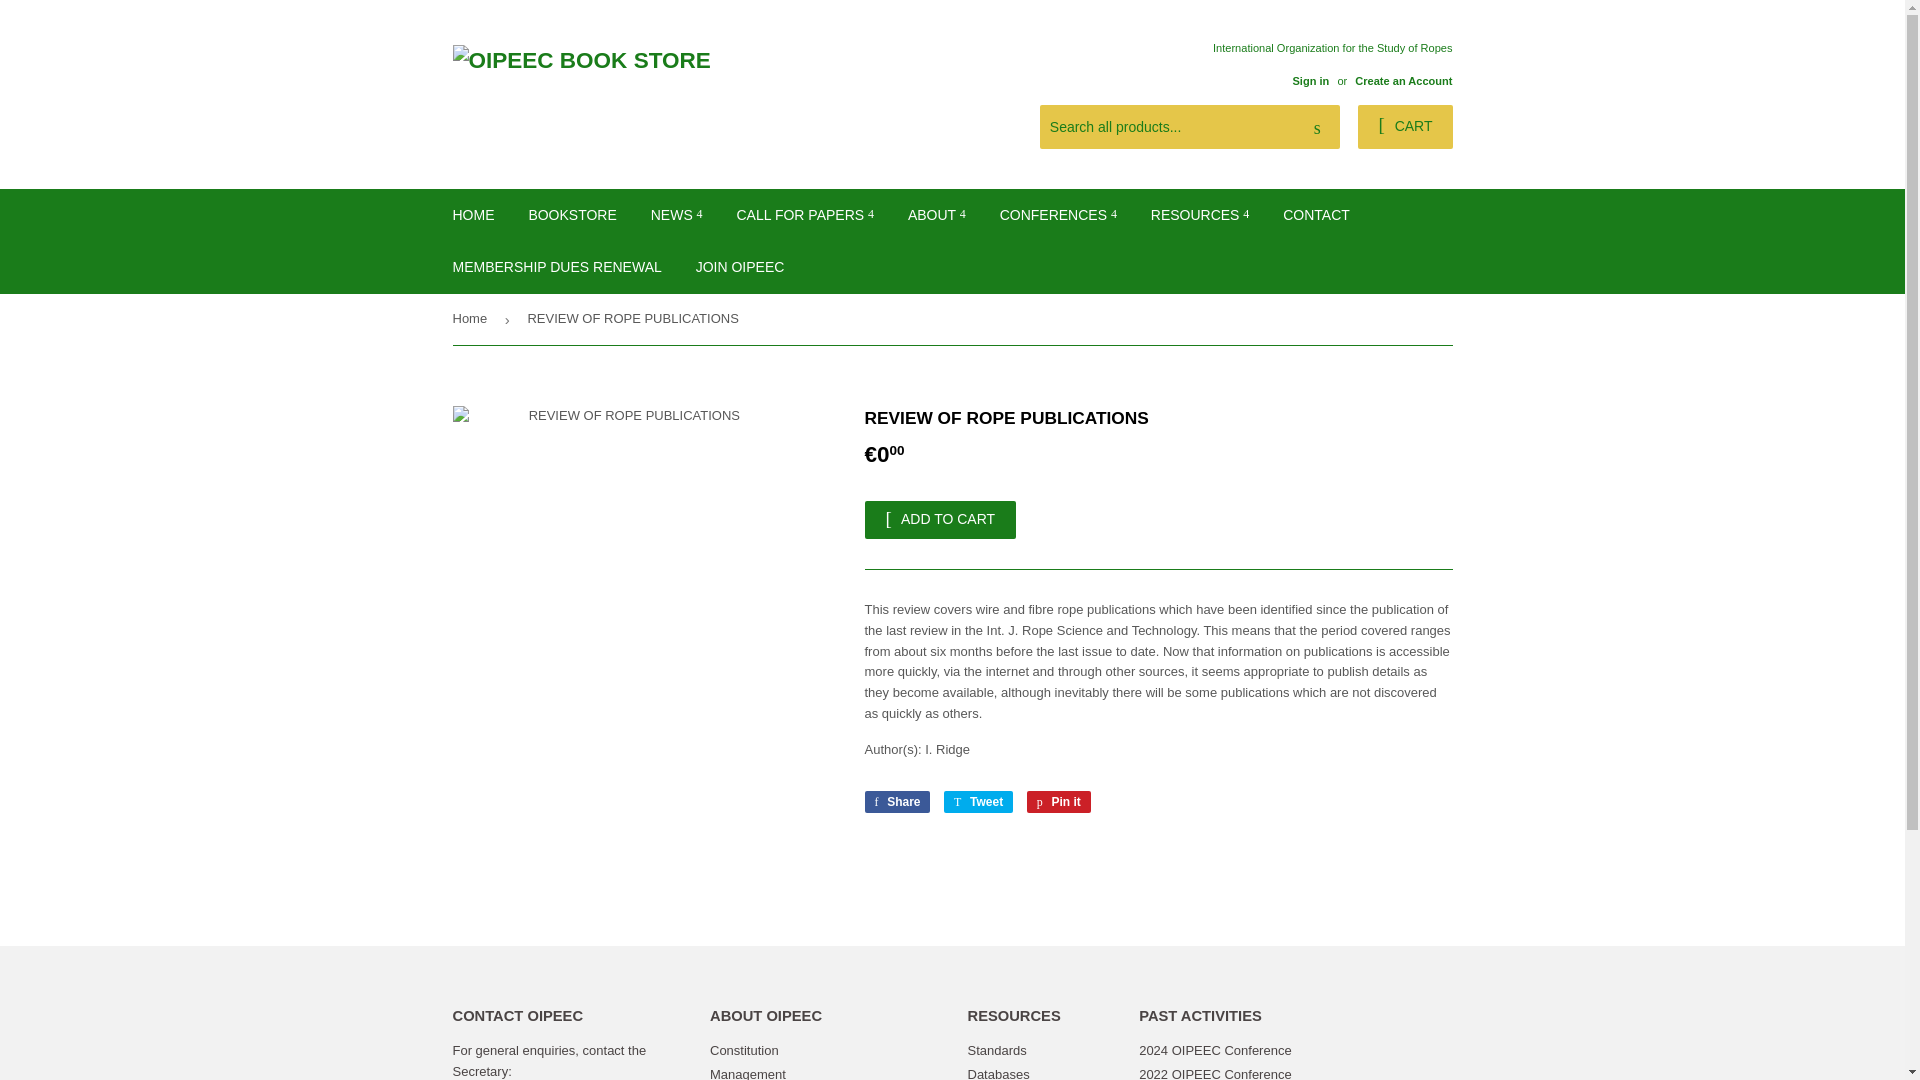 Image resolution: width=1920 pixels, height=1080 pixels. I want to click on HOME, so click(474, 214).